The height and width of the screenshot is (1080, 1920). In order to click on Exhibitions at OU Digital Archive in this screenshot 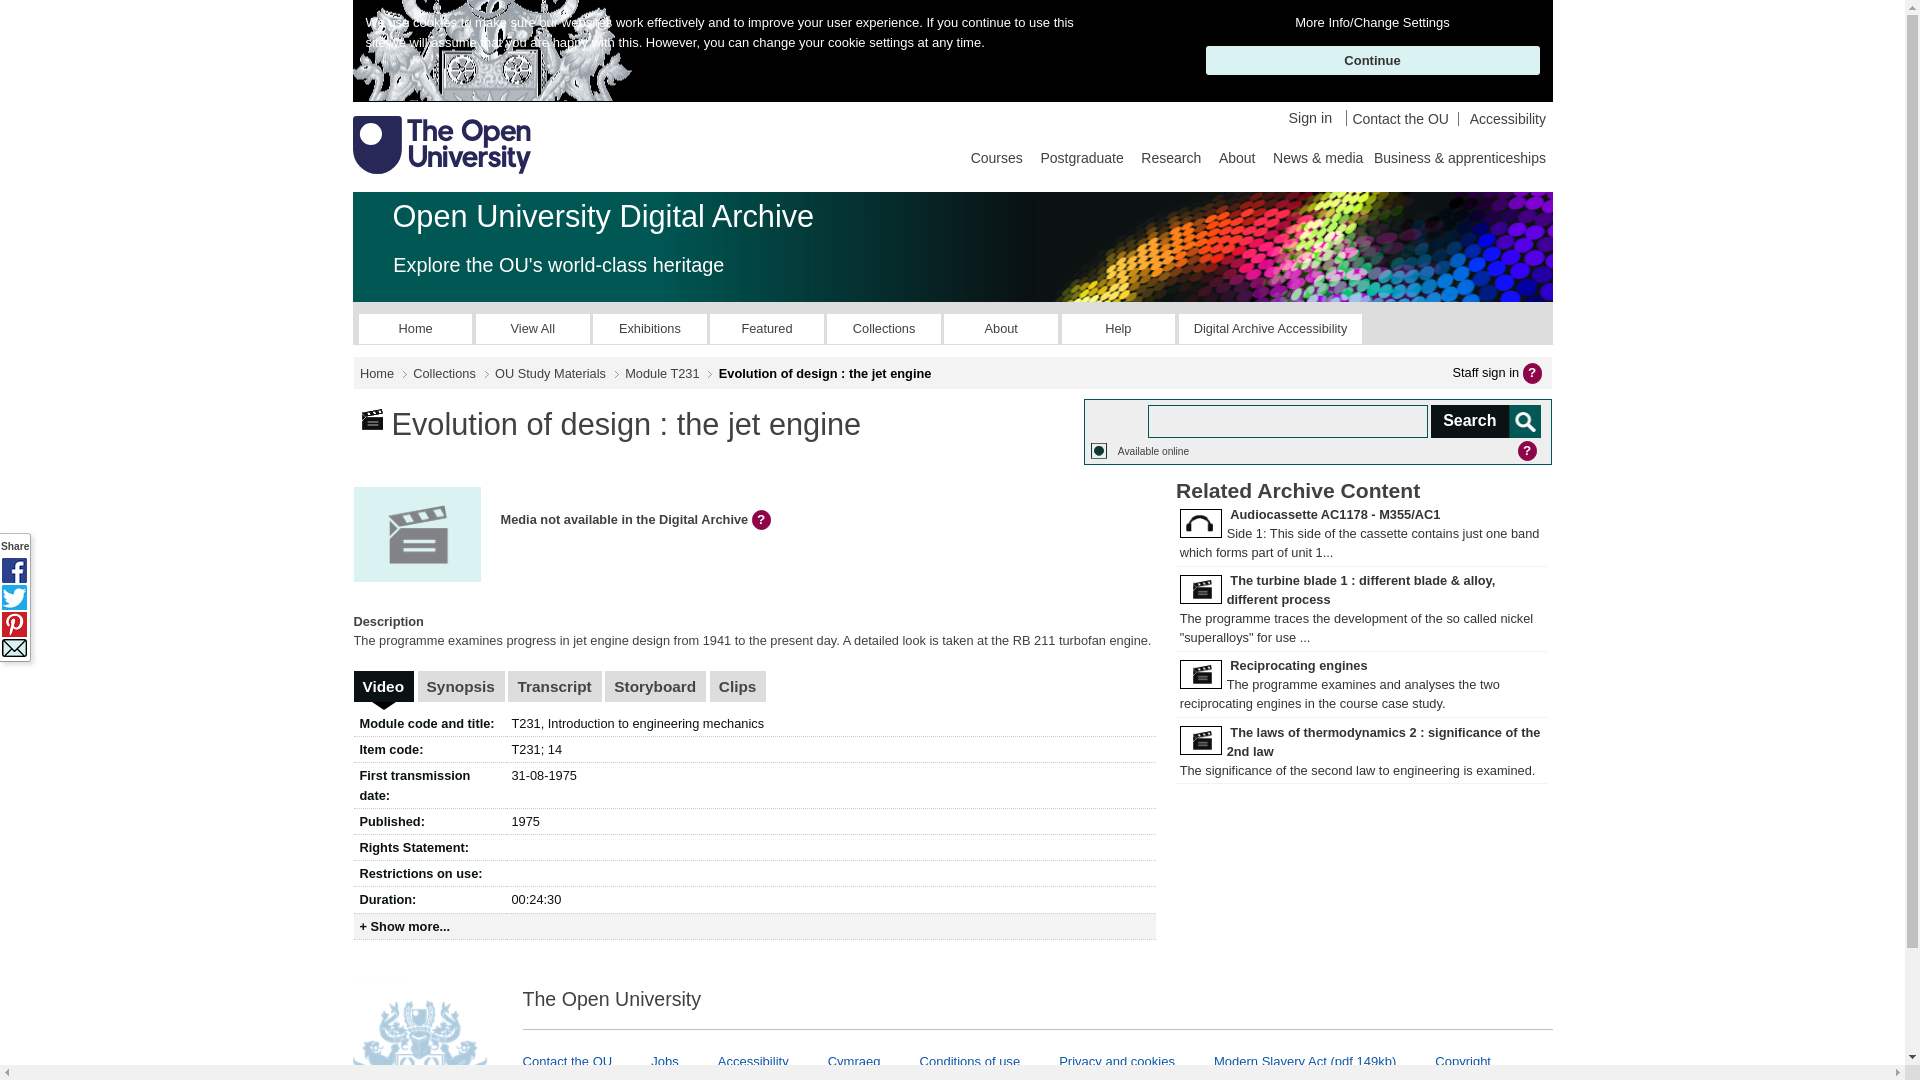, I will do `click(650, 329)`.